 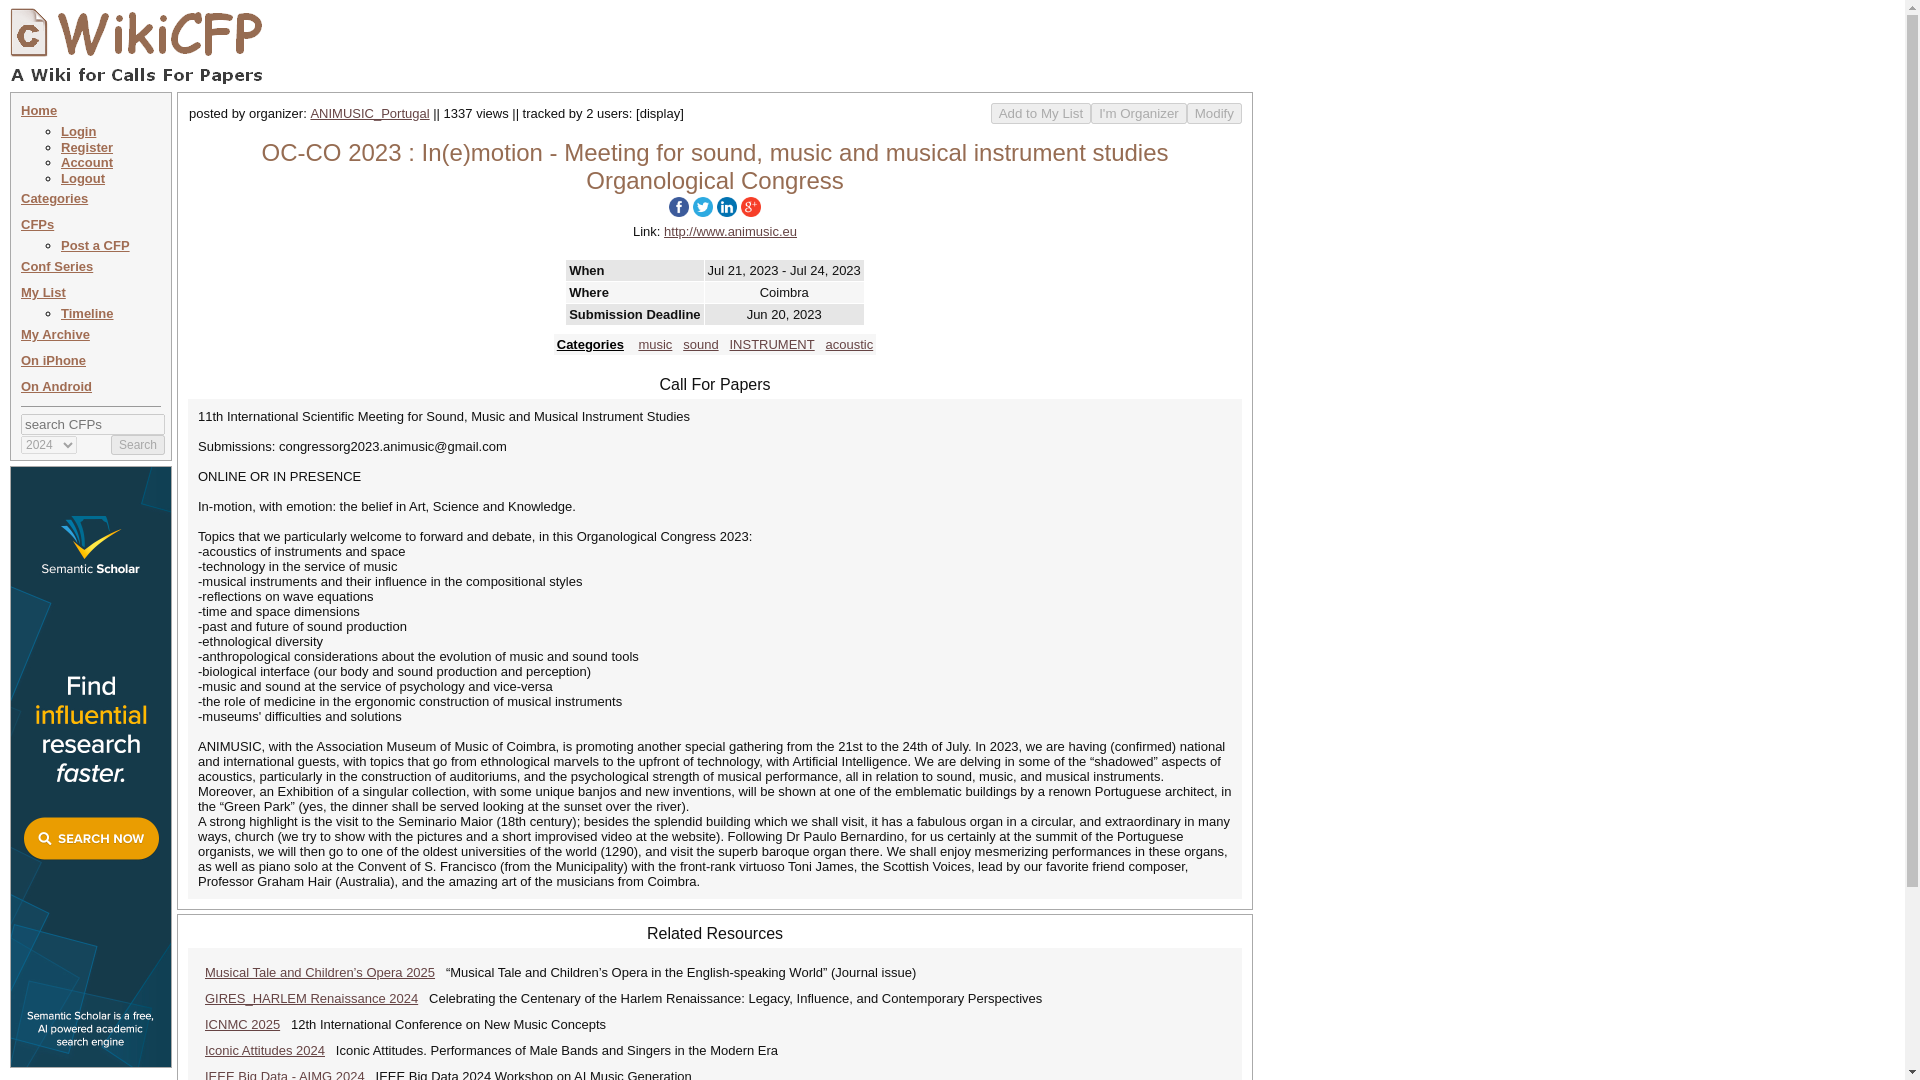 I want to click on acoustic, so click(x=849, y=344).